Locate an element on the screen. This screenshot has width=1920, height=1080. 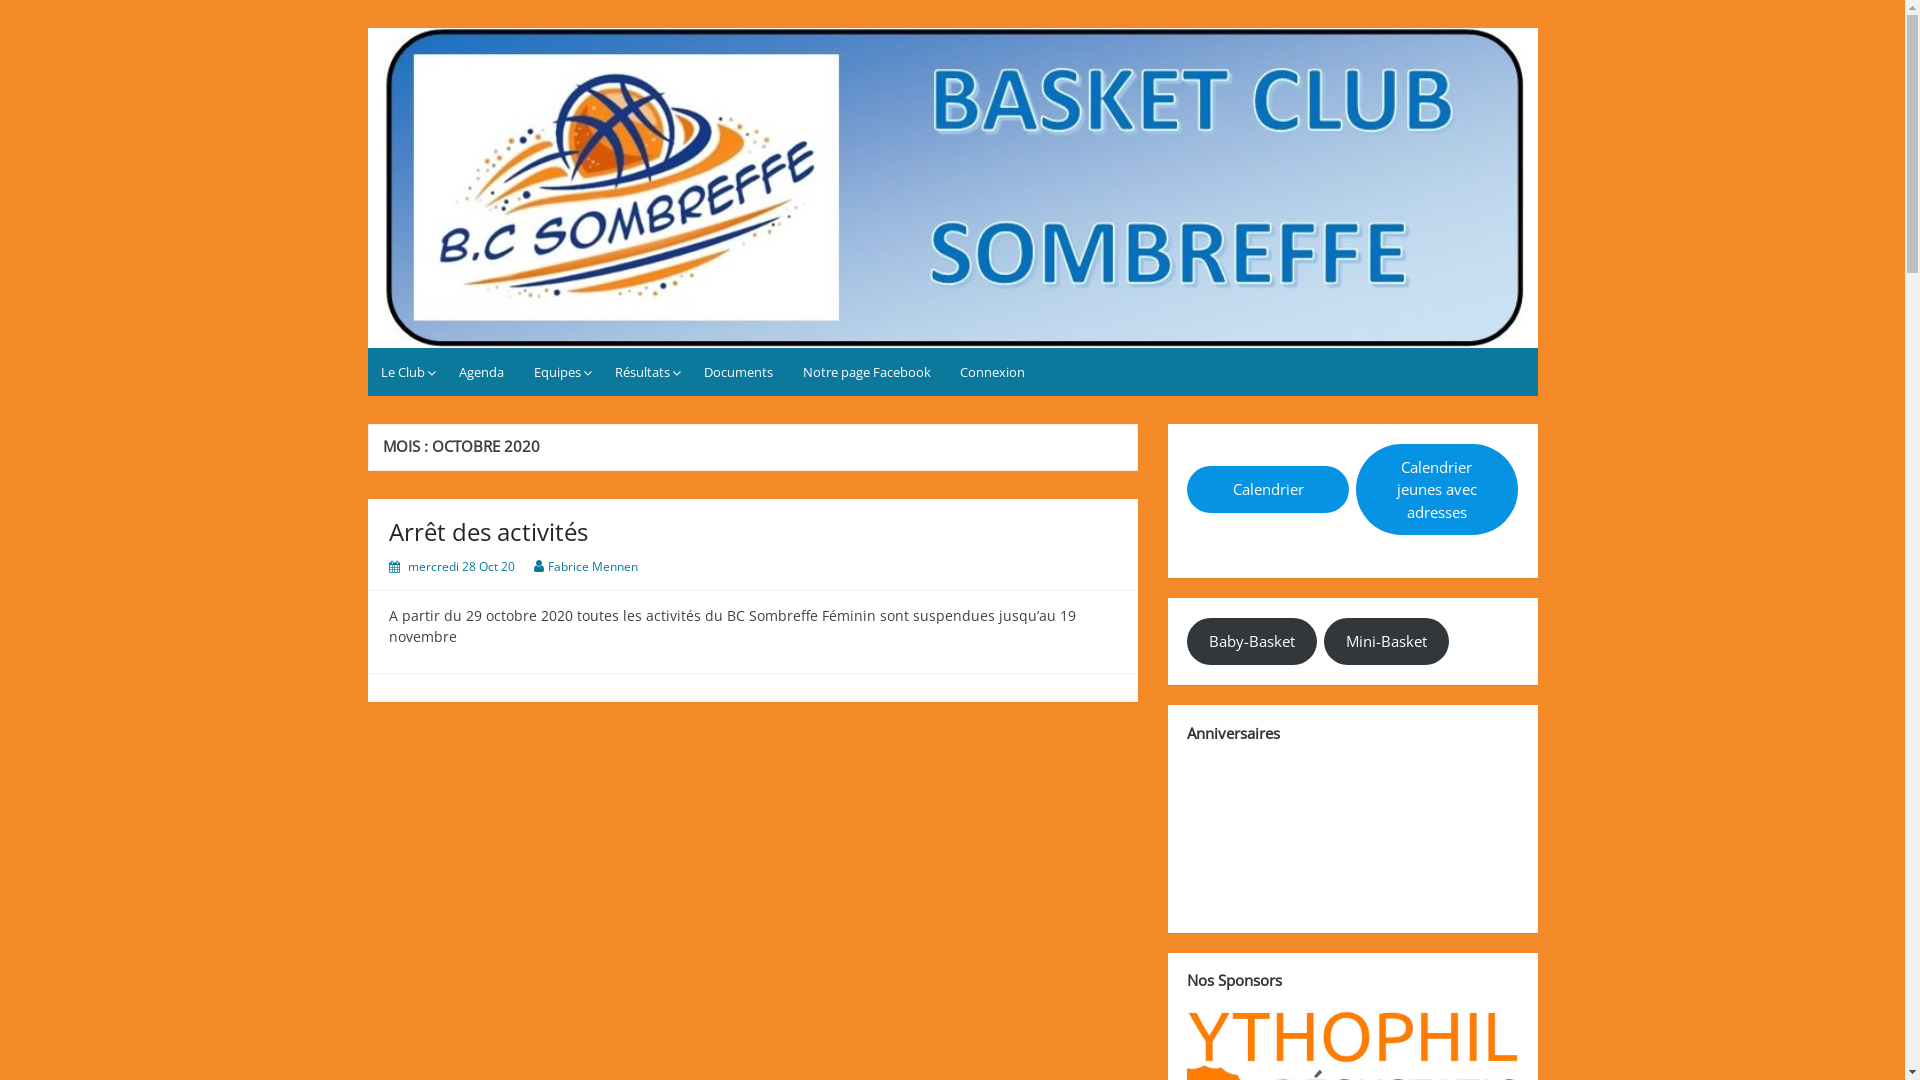
Baby-Basket is located at coordinates (1252, 641).